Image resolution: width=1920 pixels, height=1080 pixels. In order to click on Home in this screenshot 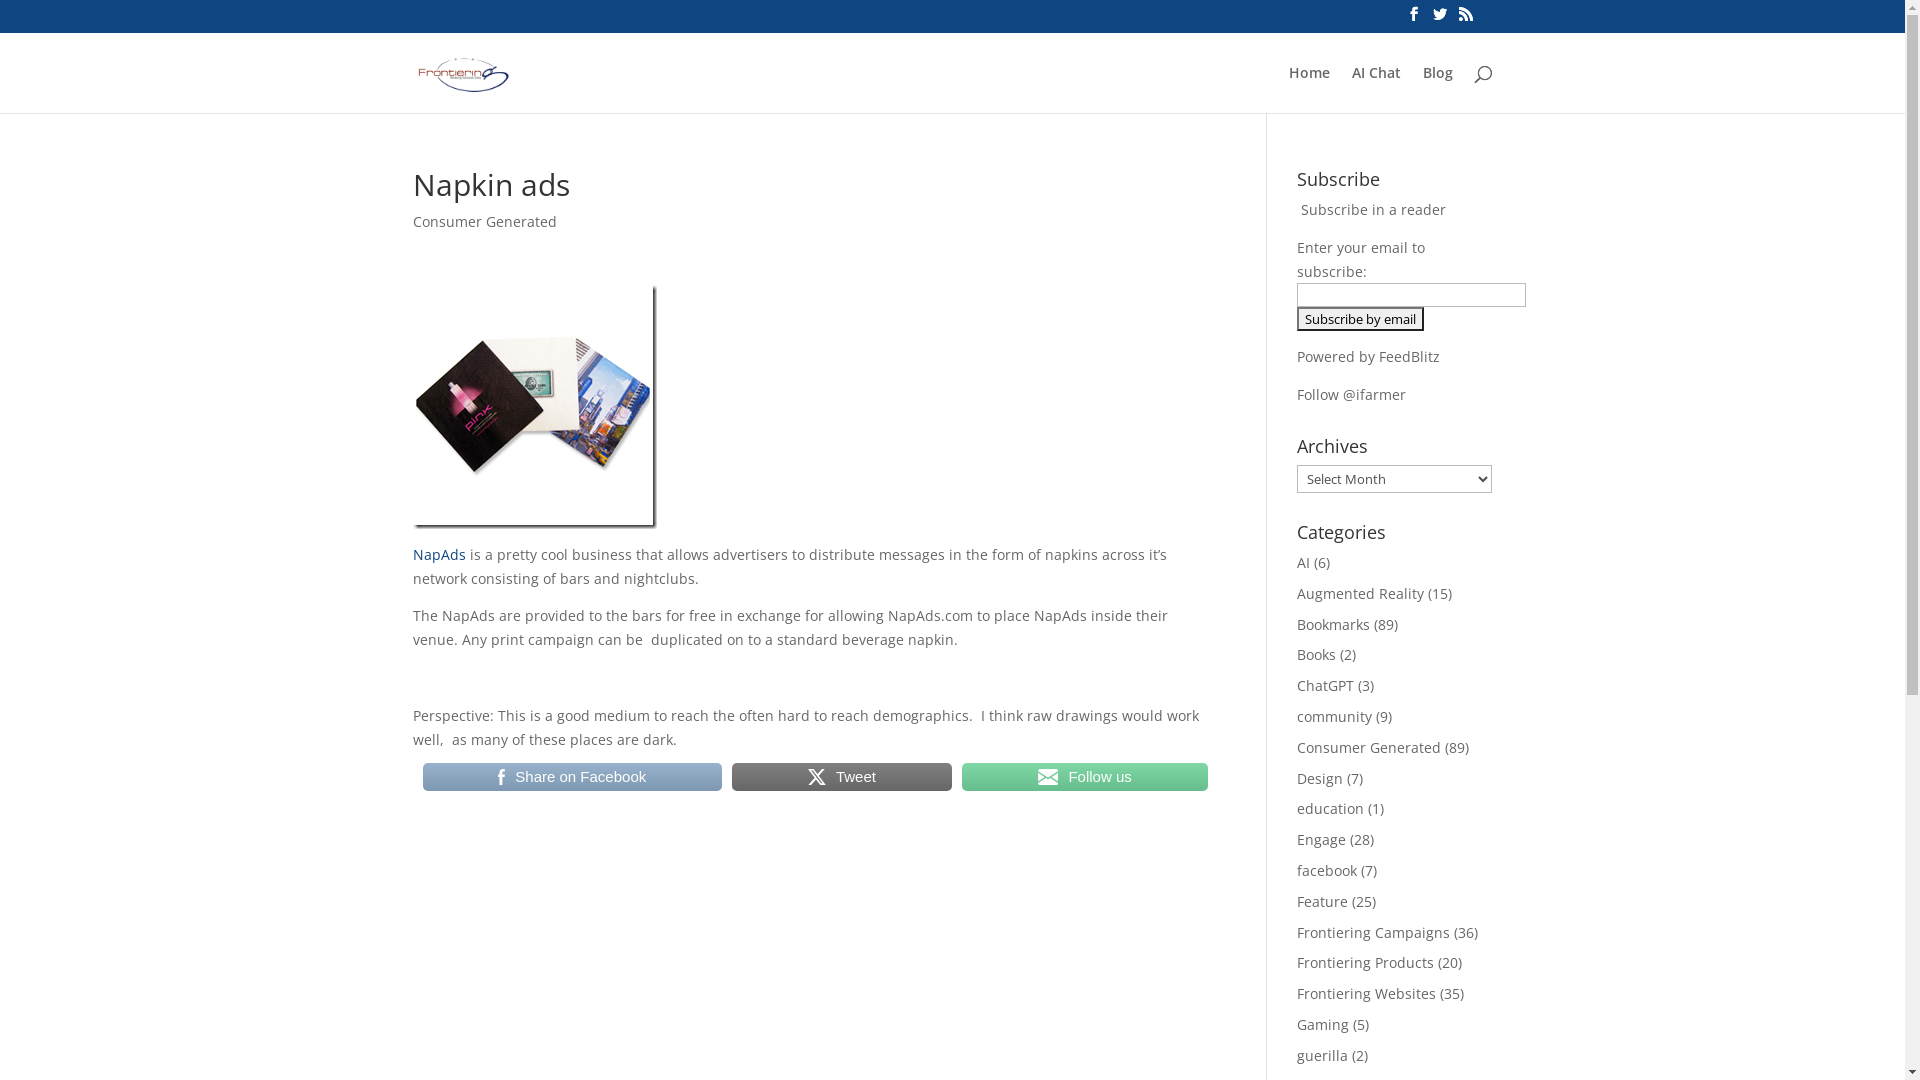, I will do `click(1308, 90)`.